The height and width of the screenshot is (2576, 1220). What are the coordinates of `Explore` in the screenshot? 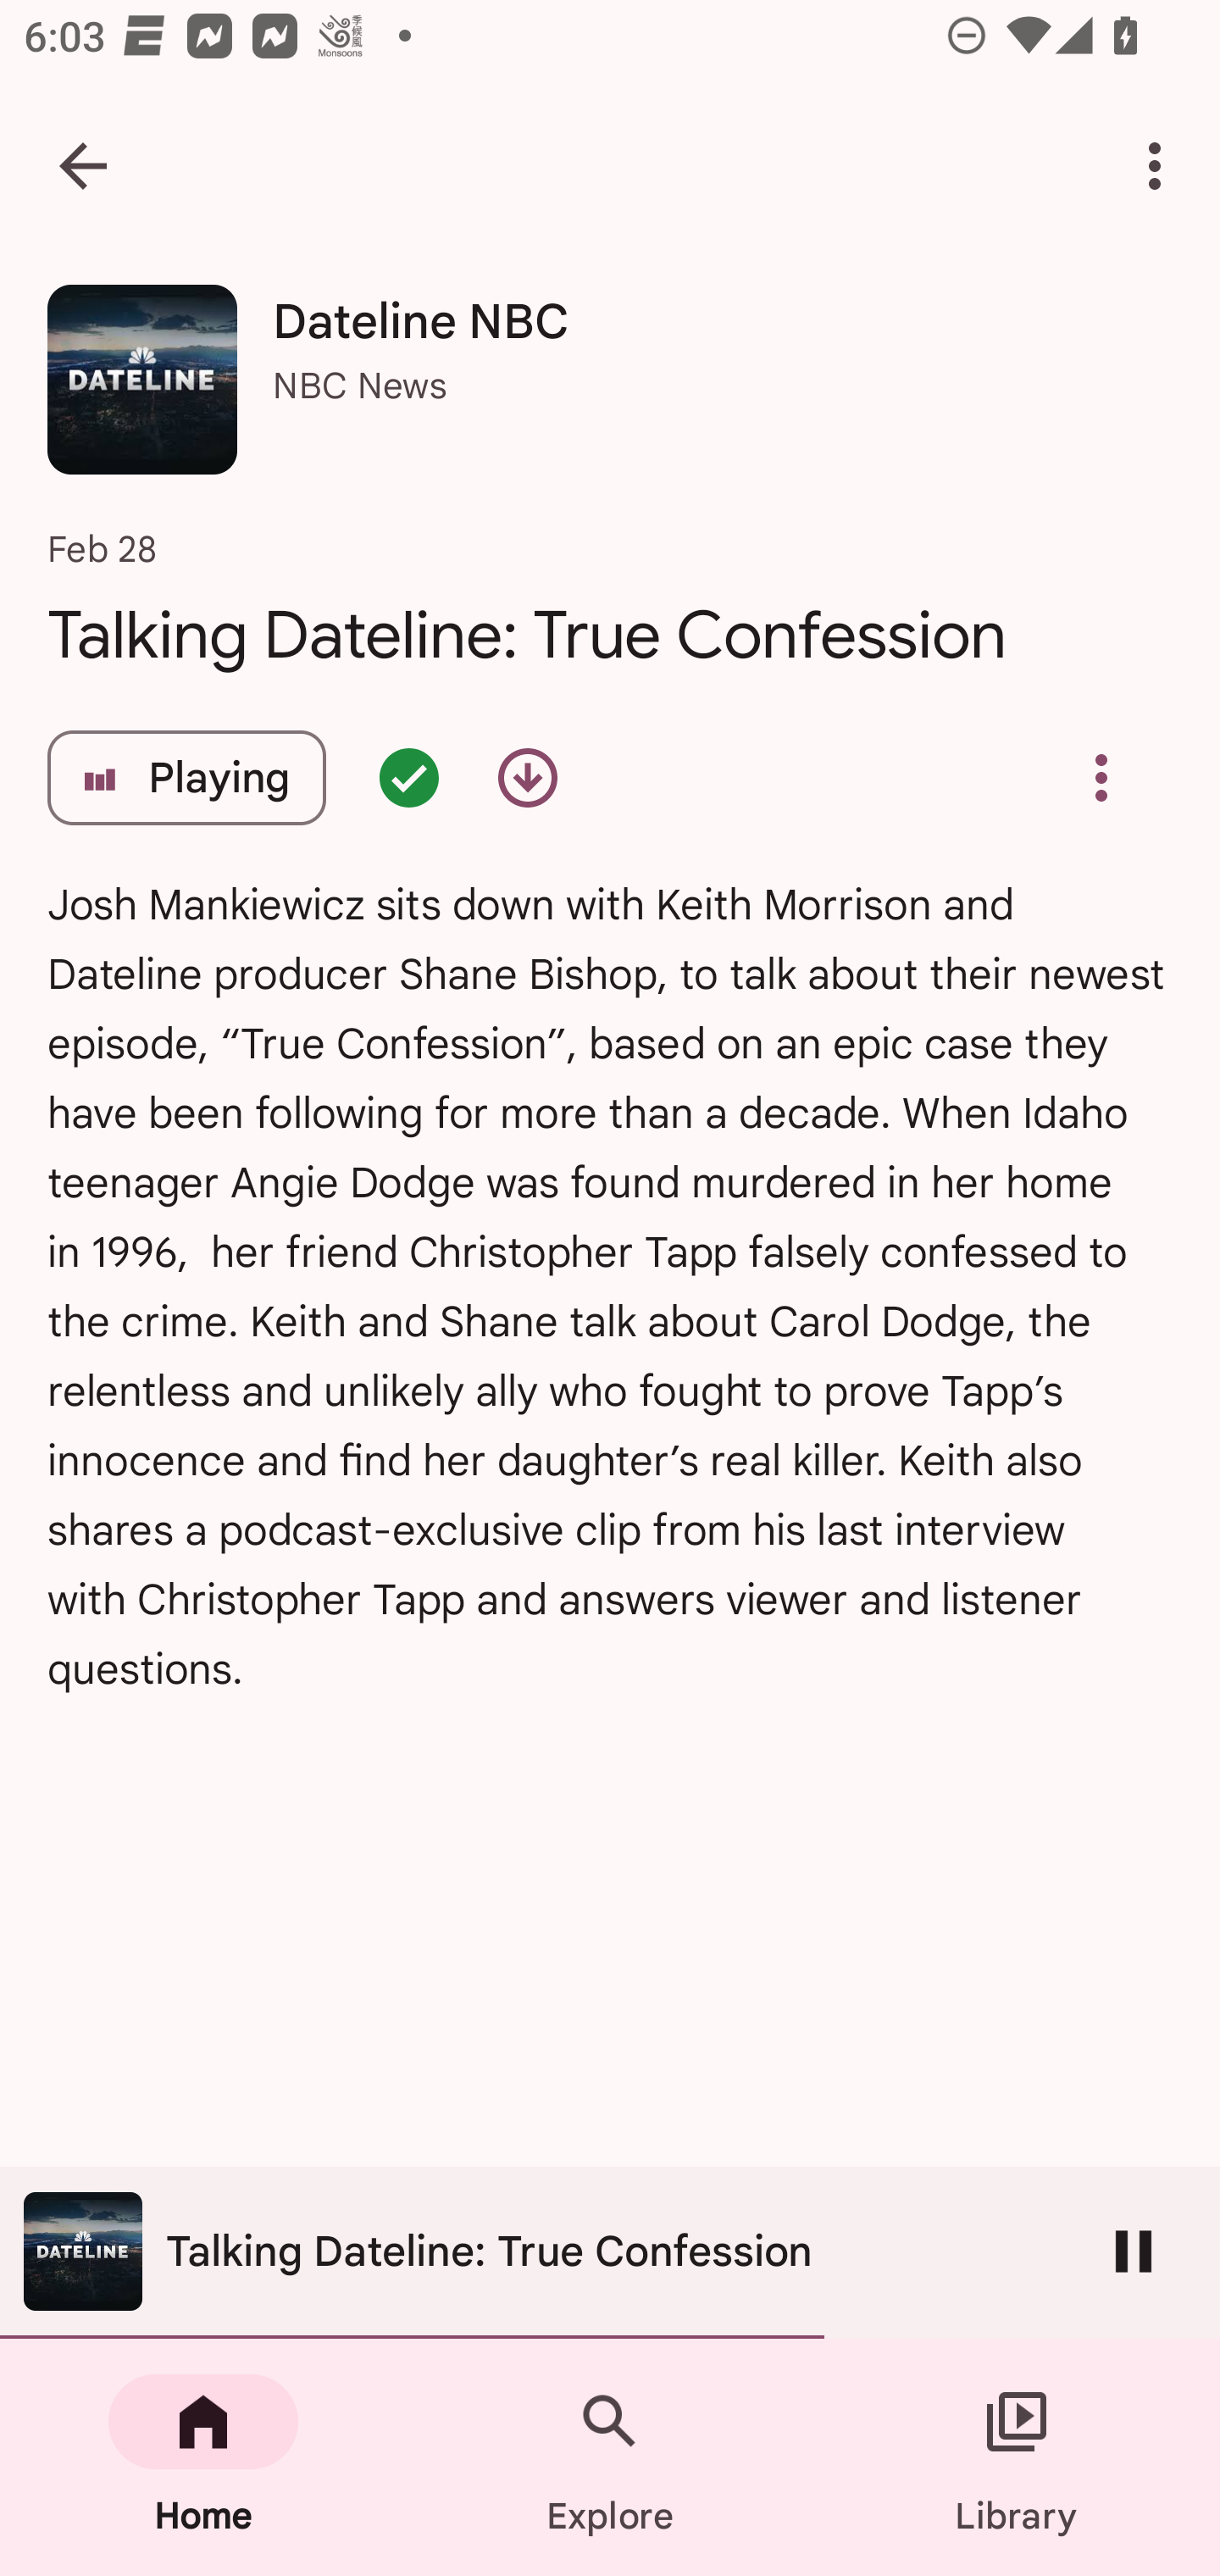 It's located at (610, 2457).